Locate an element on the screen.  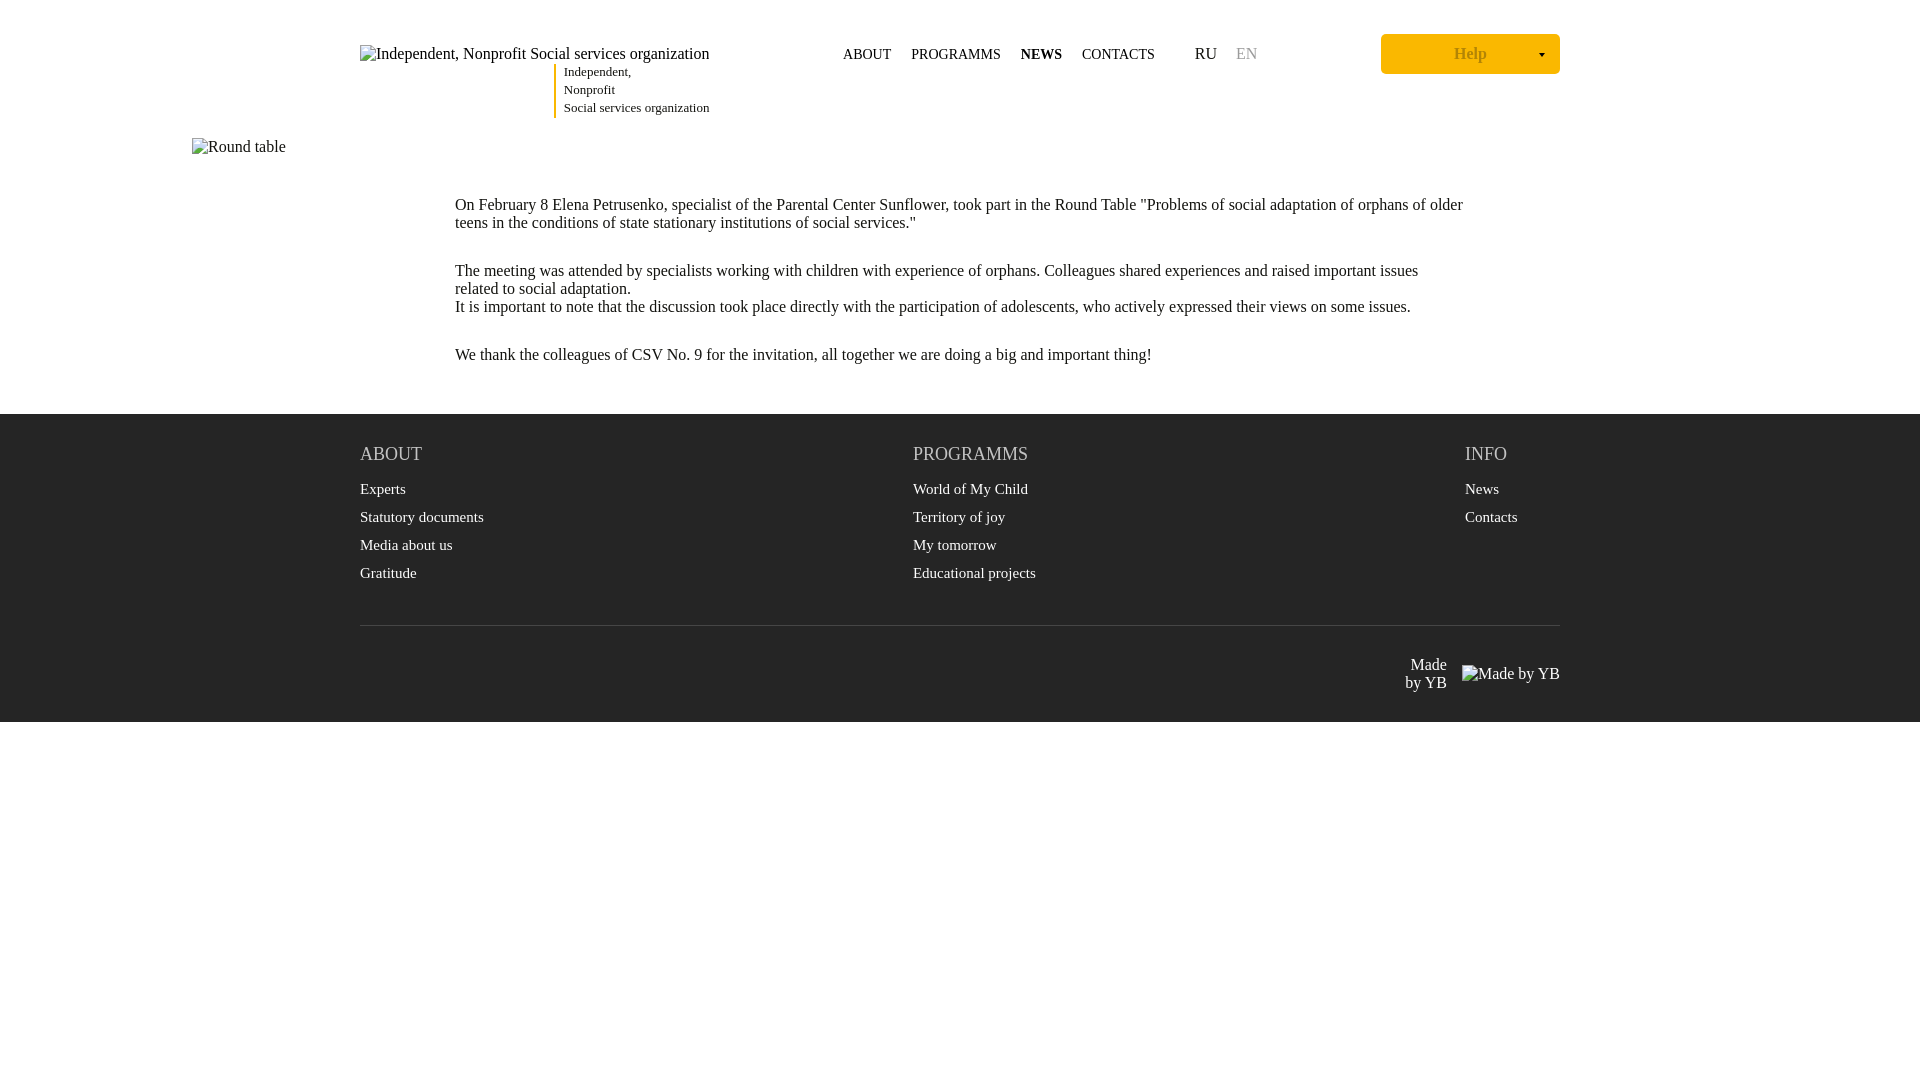
My tomorrow is located at coordinates (954, 544).